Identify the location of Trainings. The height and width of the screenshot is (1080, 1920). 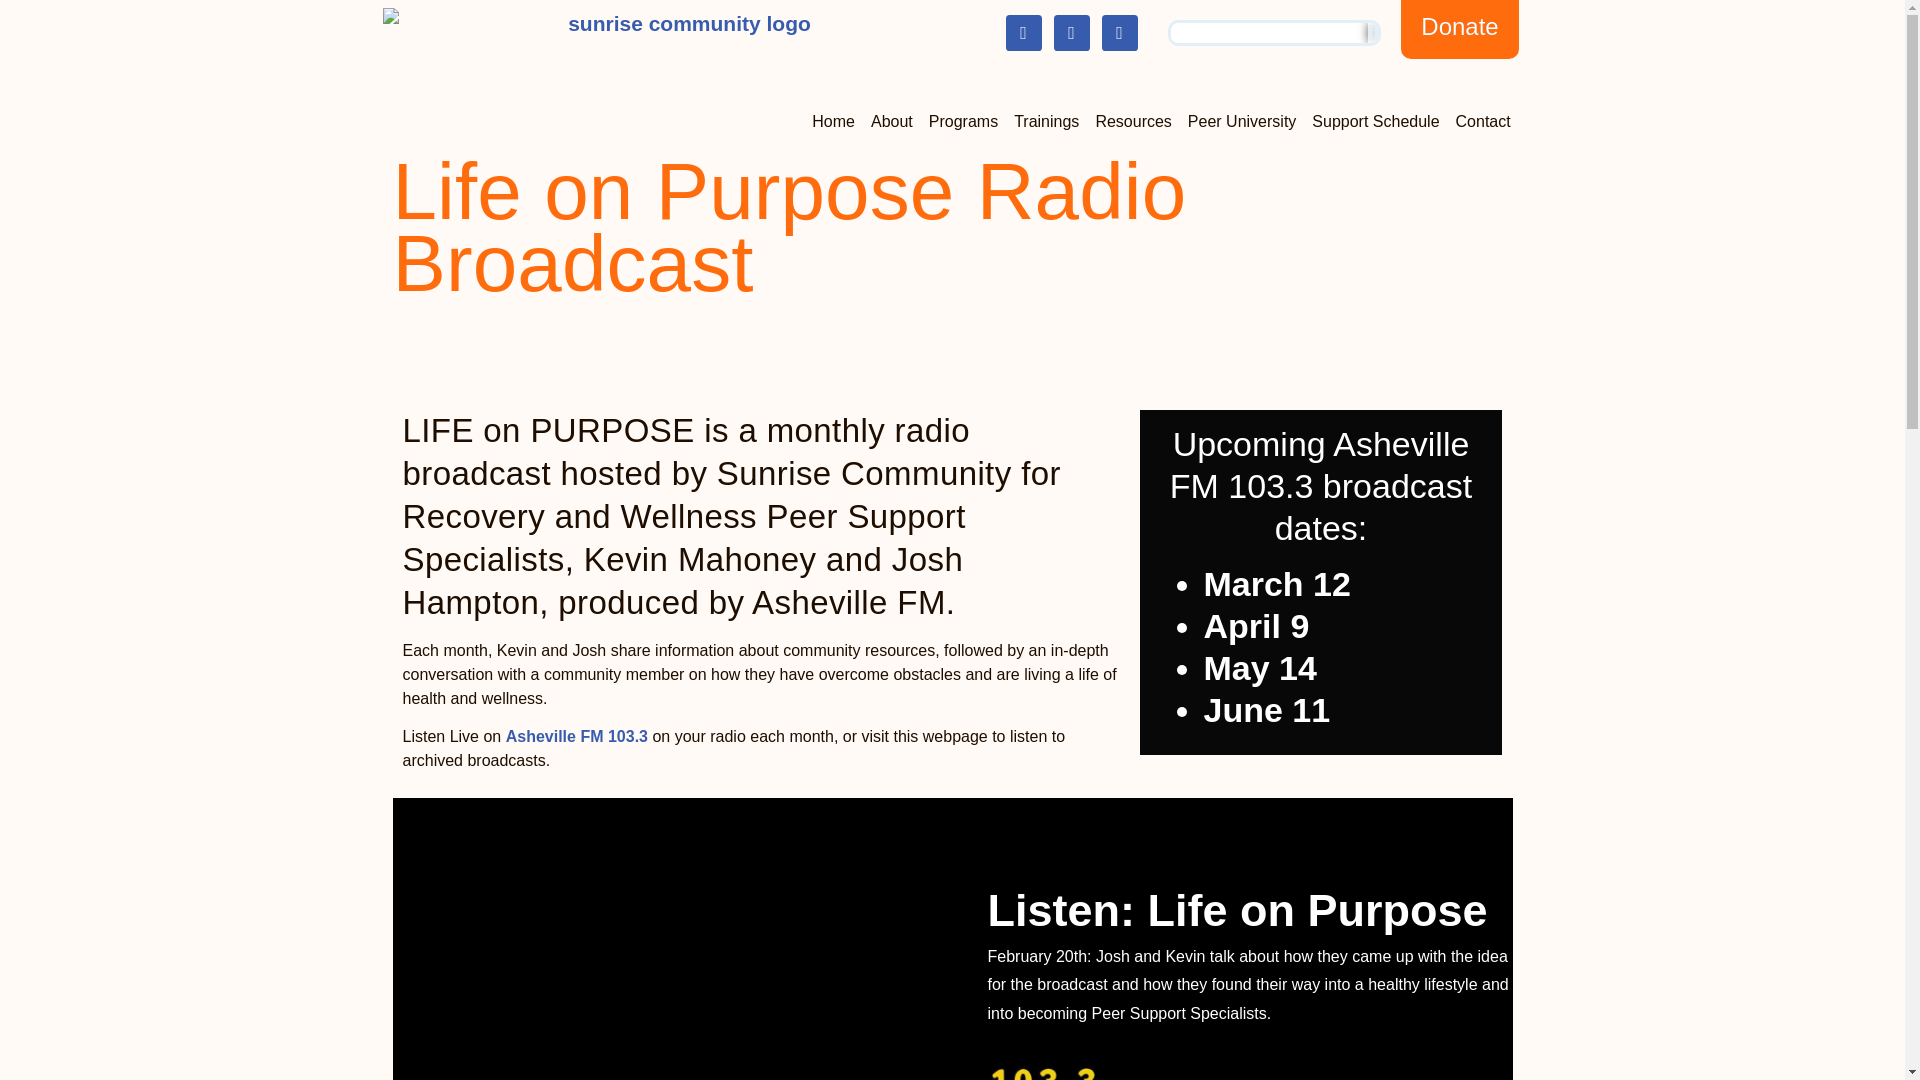
(1046, 122).